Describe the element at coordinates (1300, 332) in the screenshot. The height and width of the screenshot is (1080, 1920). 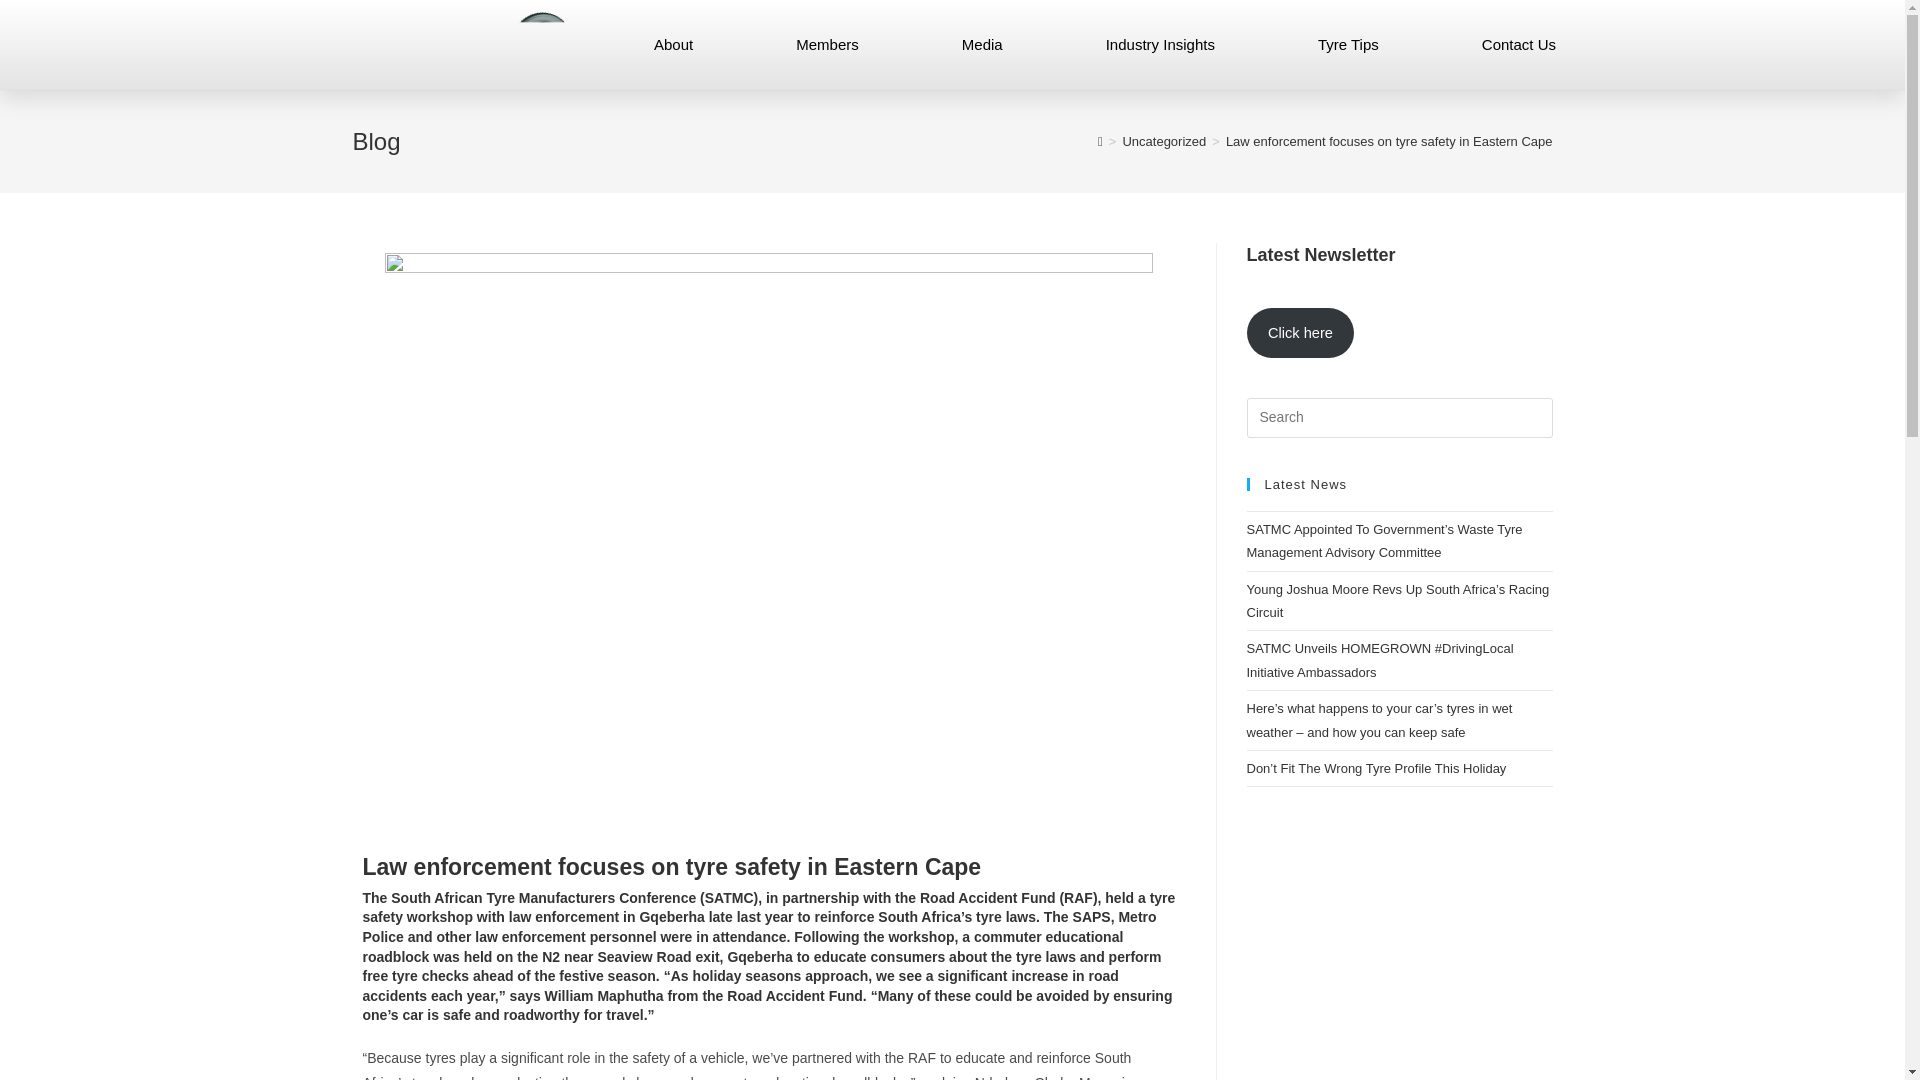
I see `Click here` at that location.